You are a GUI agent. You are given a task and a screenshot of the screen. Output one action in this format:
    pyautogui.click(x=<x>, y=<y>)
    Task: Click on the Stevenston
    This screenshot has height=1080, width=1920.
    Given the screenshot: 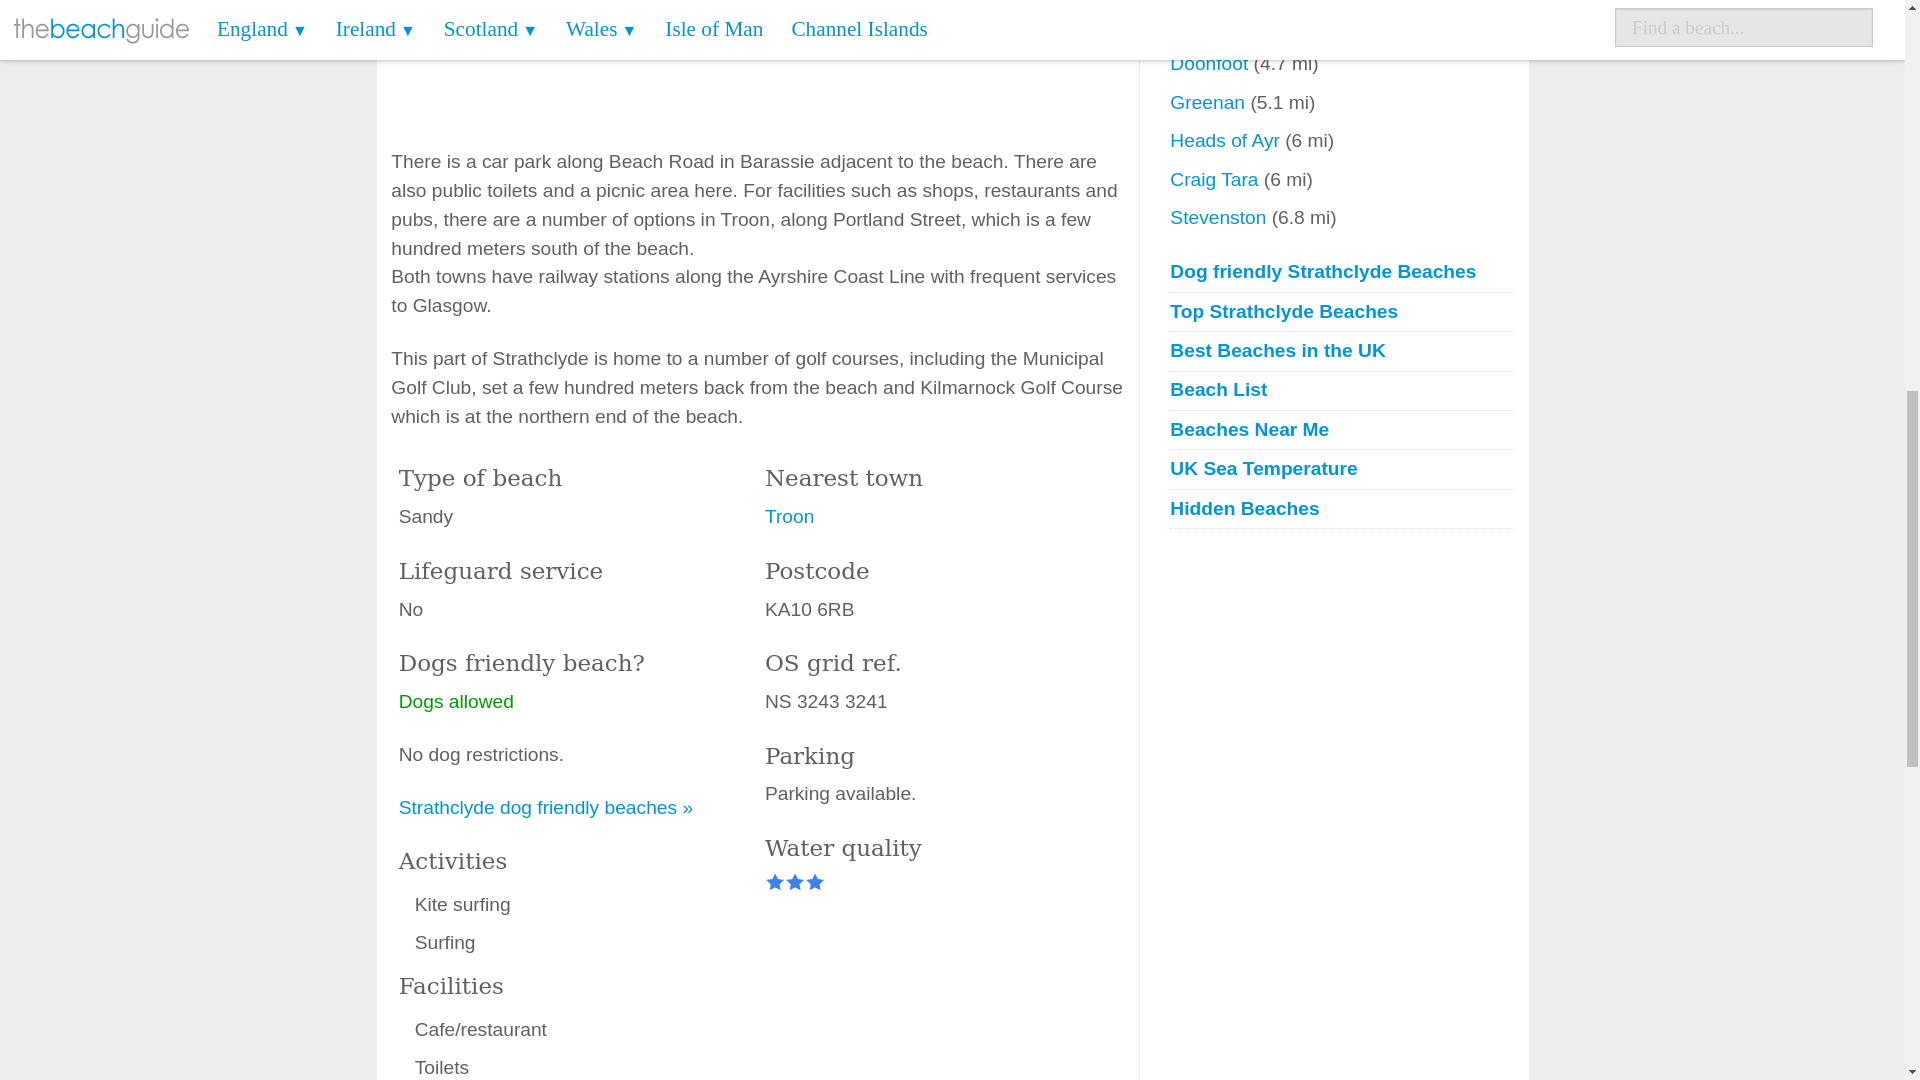 What is the action you would take?
    pyautogui.click(x=1220, y=217)
    